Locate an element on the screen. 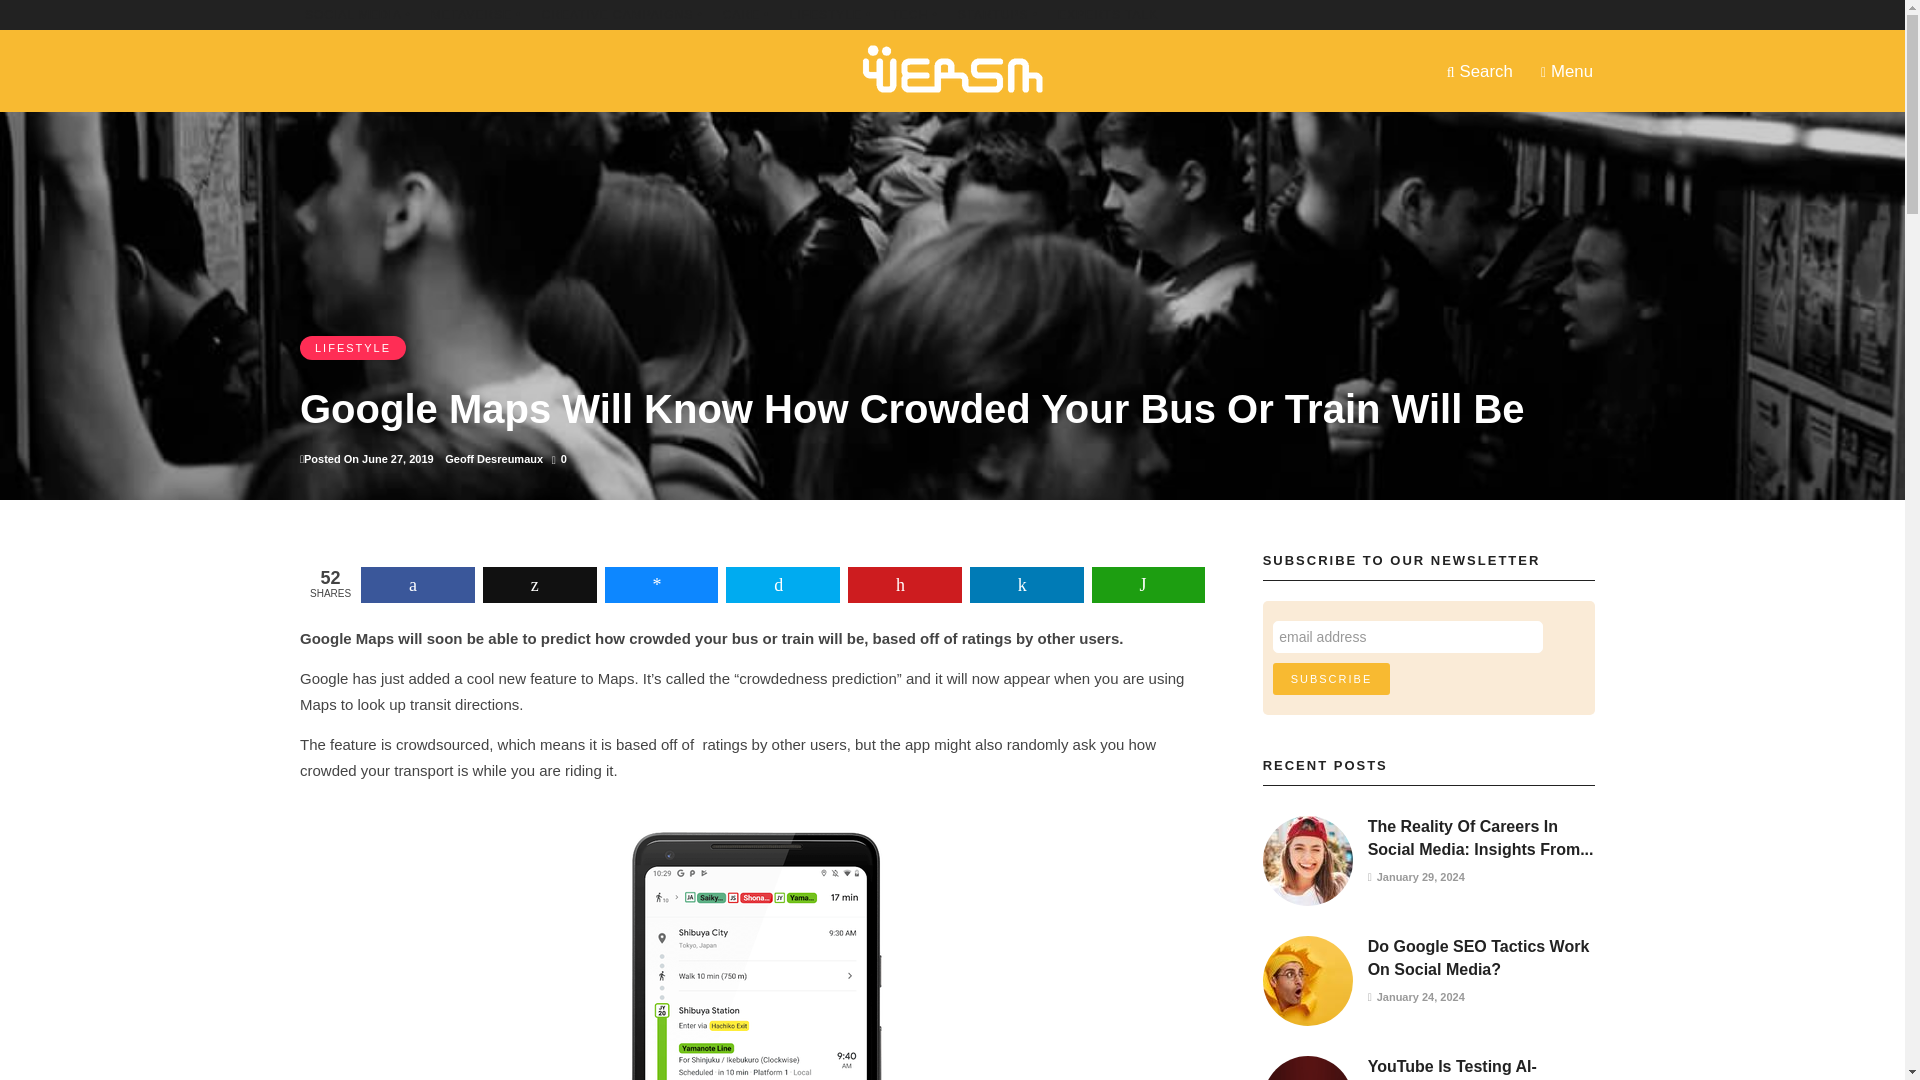 Image resolution: width=1920 pixels, height=1080 pixels. LIFESTYLE is located at coordinates (352, 347).